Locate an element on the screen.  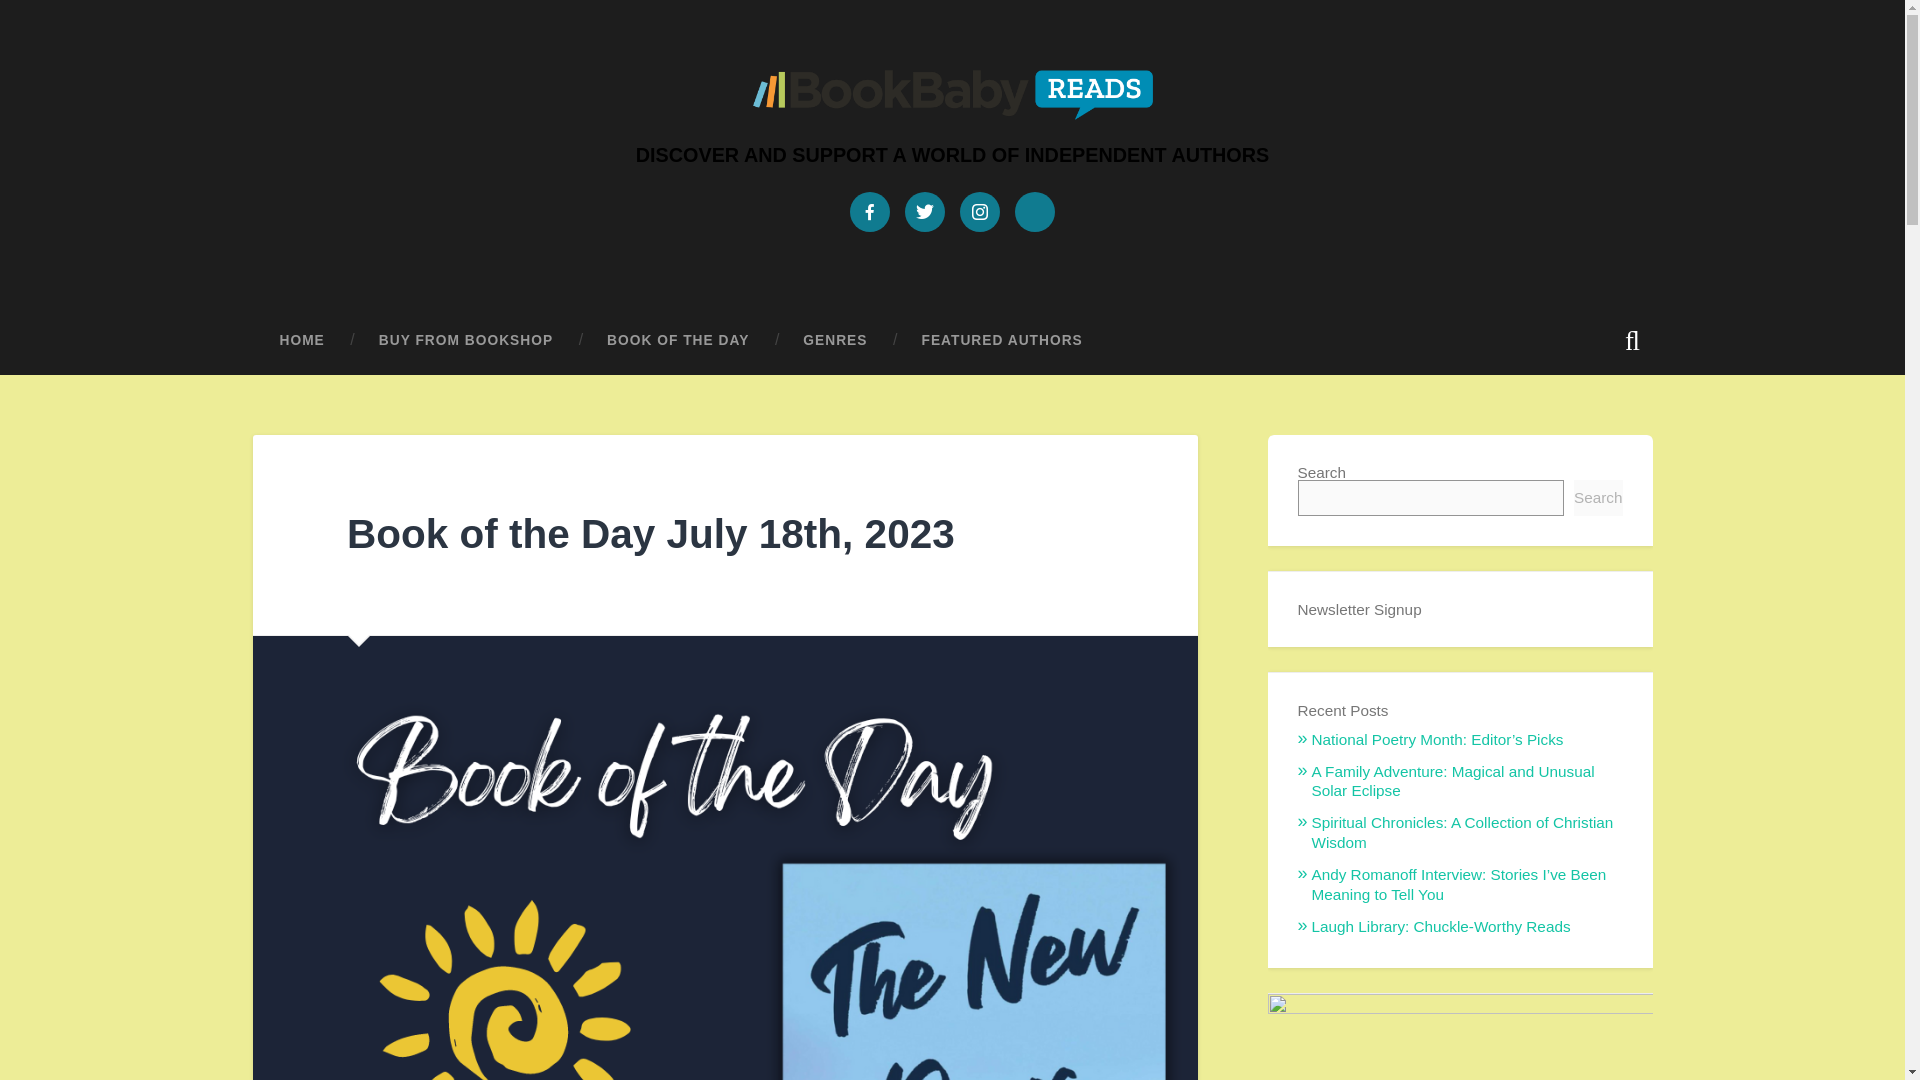
FEATURED AUTHORS is located at coordinates (1002, 340).